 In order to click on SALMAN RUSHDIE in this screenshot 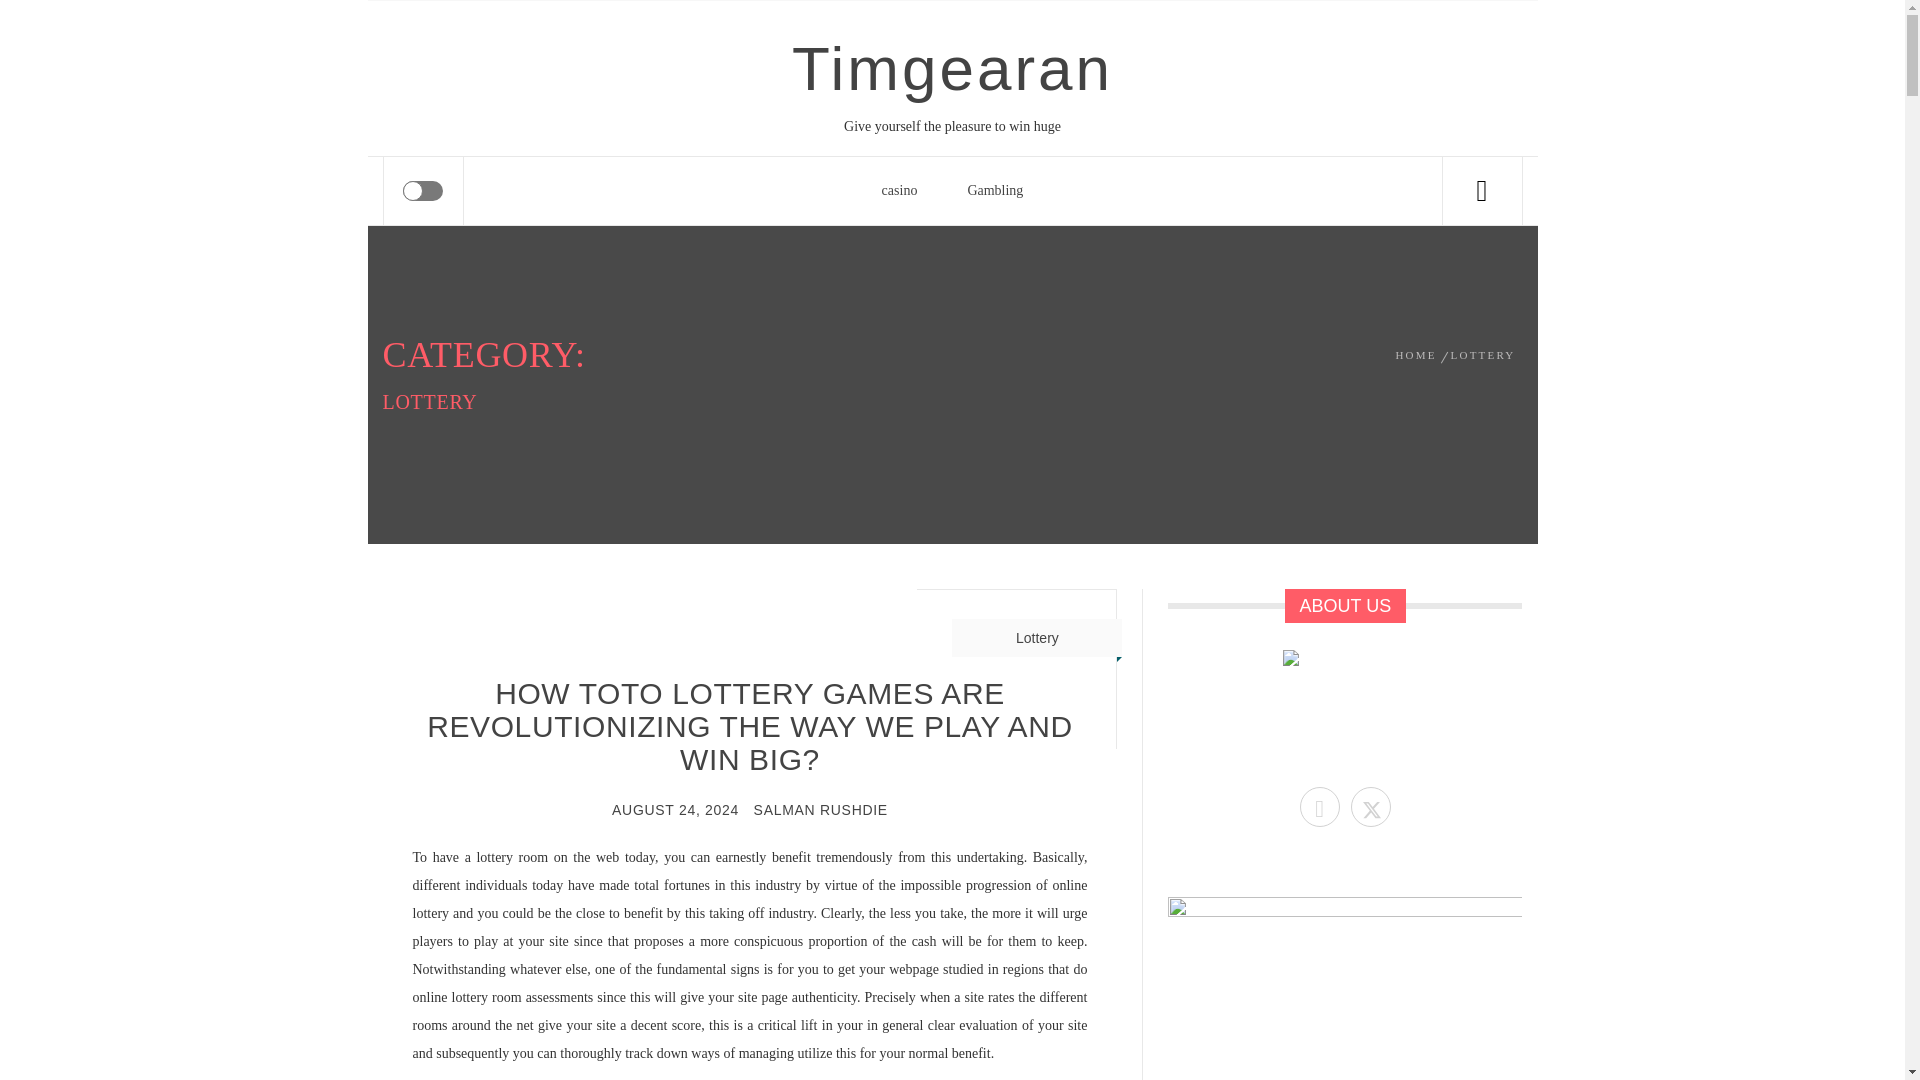, I will do `click(820, 810)`.